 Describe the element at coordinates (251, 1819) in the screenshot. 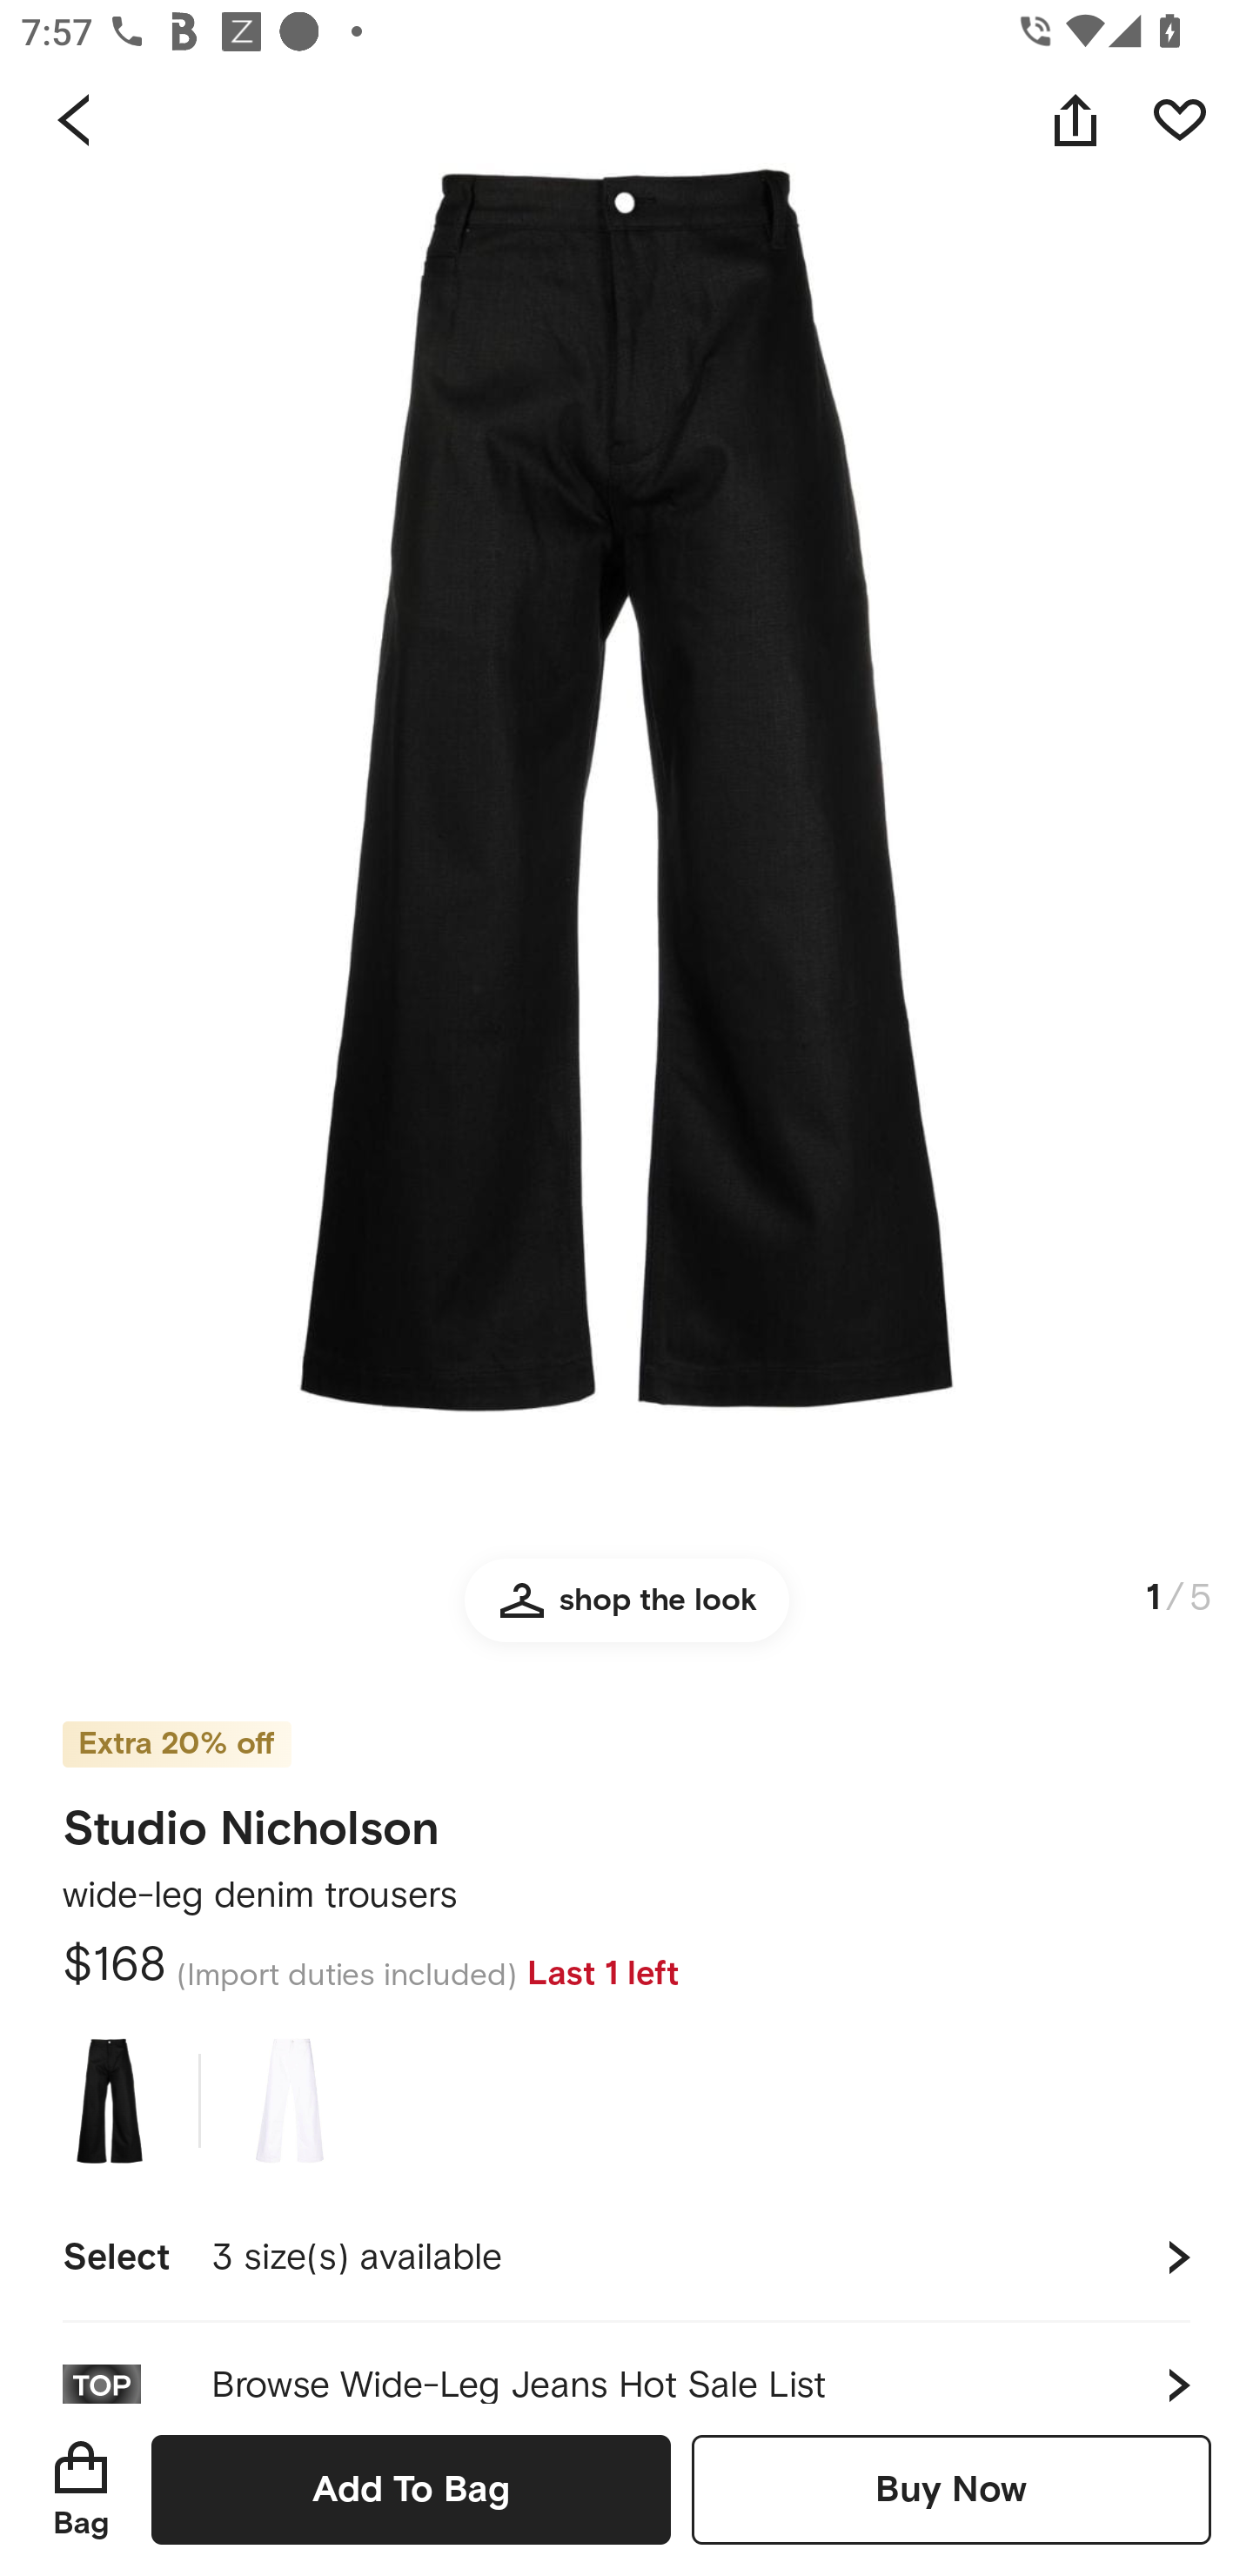

I see `Studio Nicholson` at that location.